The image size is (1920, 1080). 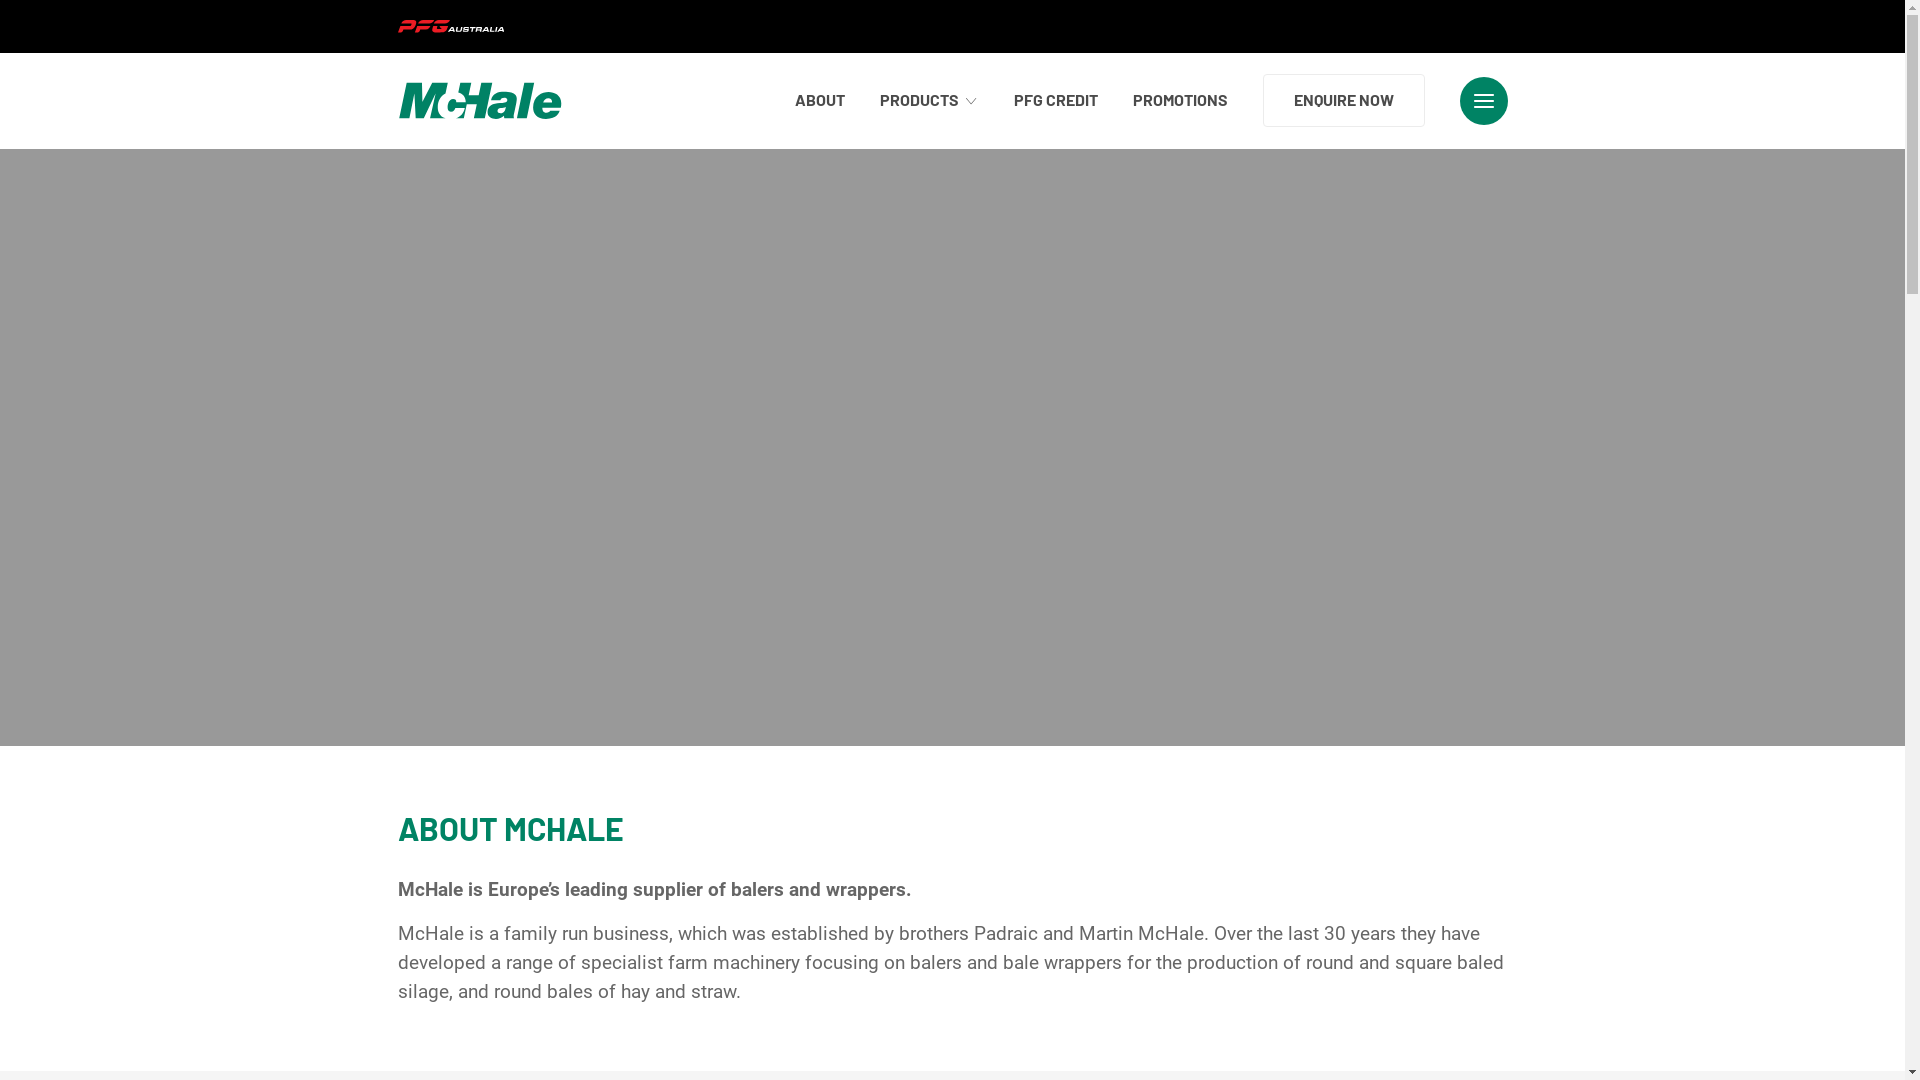 What do you see at coordinates (1180, 100) in the screenshot?
I see `PROMOTIONS` at bounding box center [1180, 100].